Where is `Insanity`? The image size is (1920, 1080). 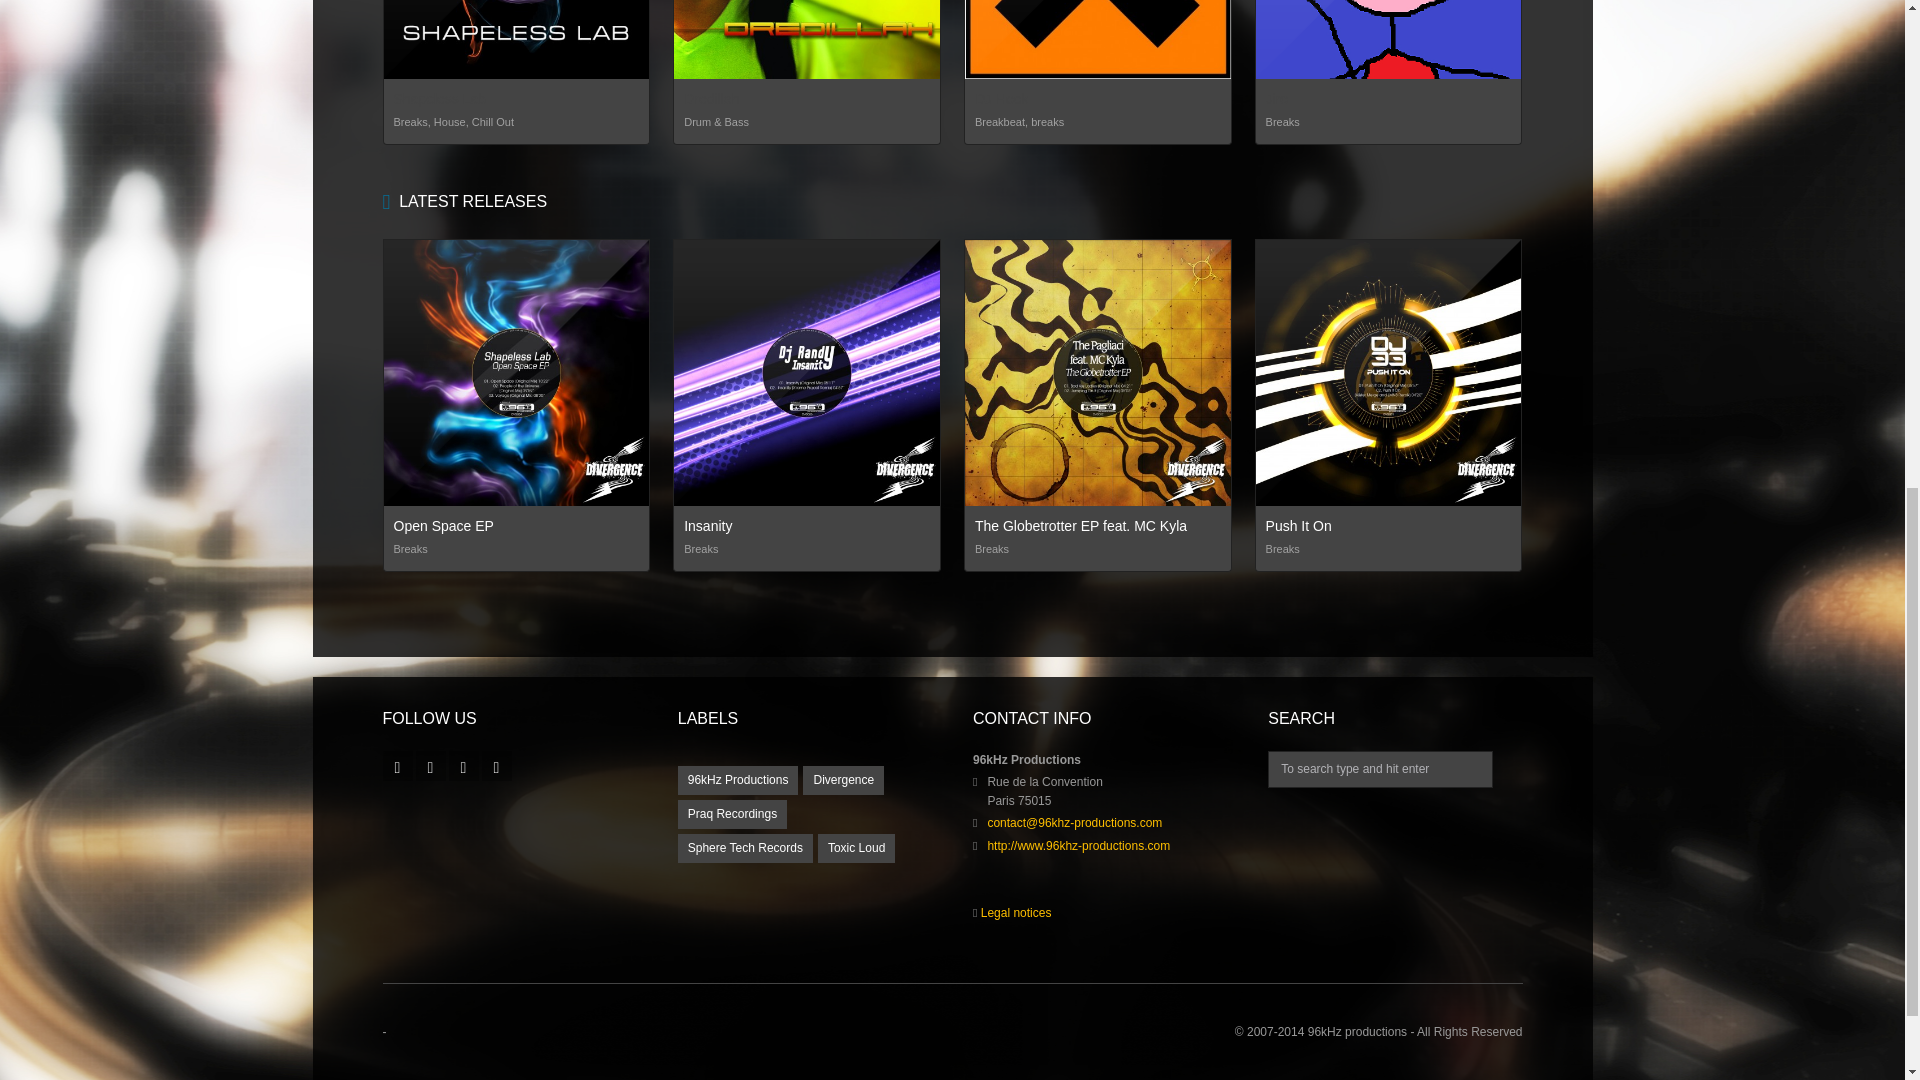
Insanity is located at coordinates (707, 526).